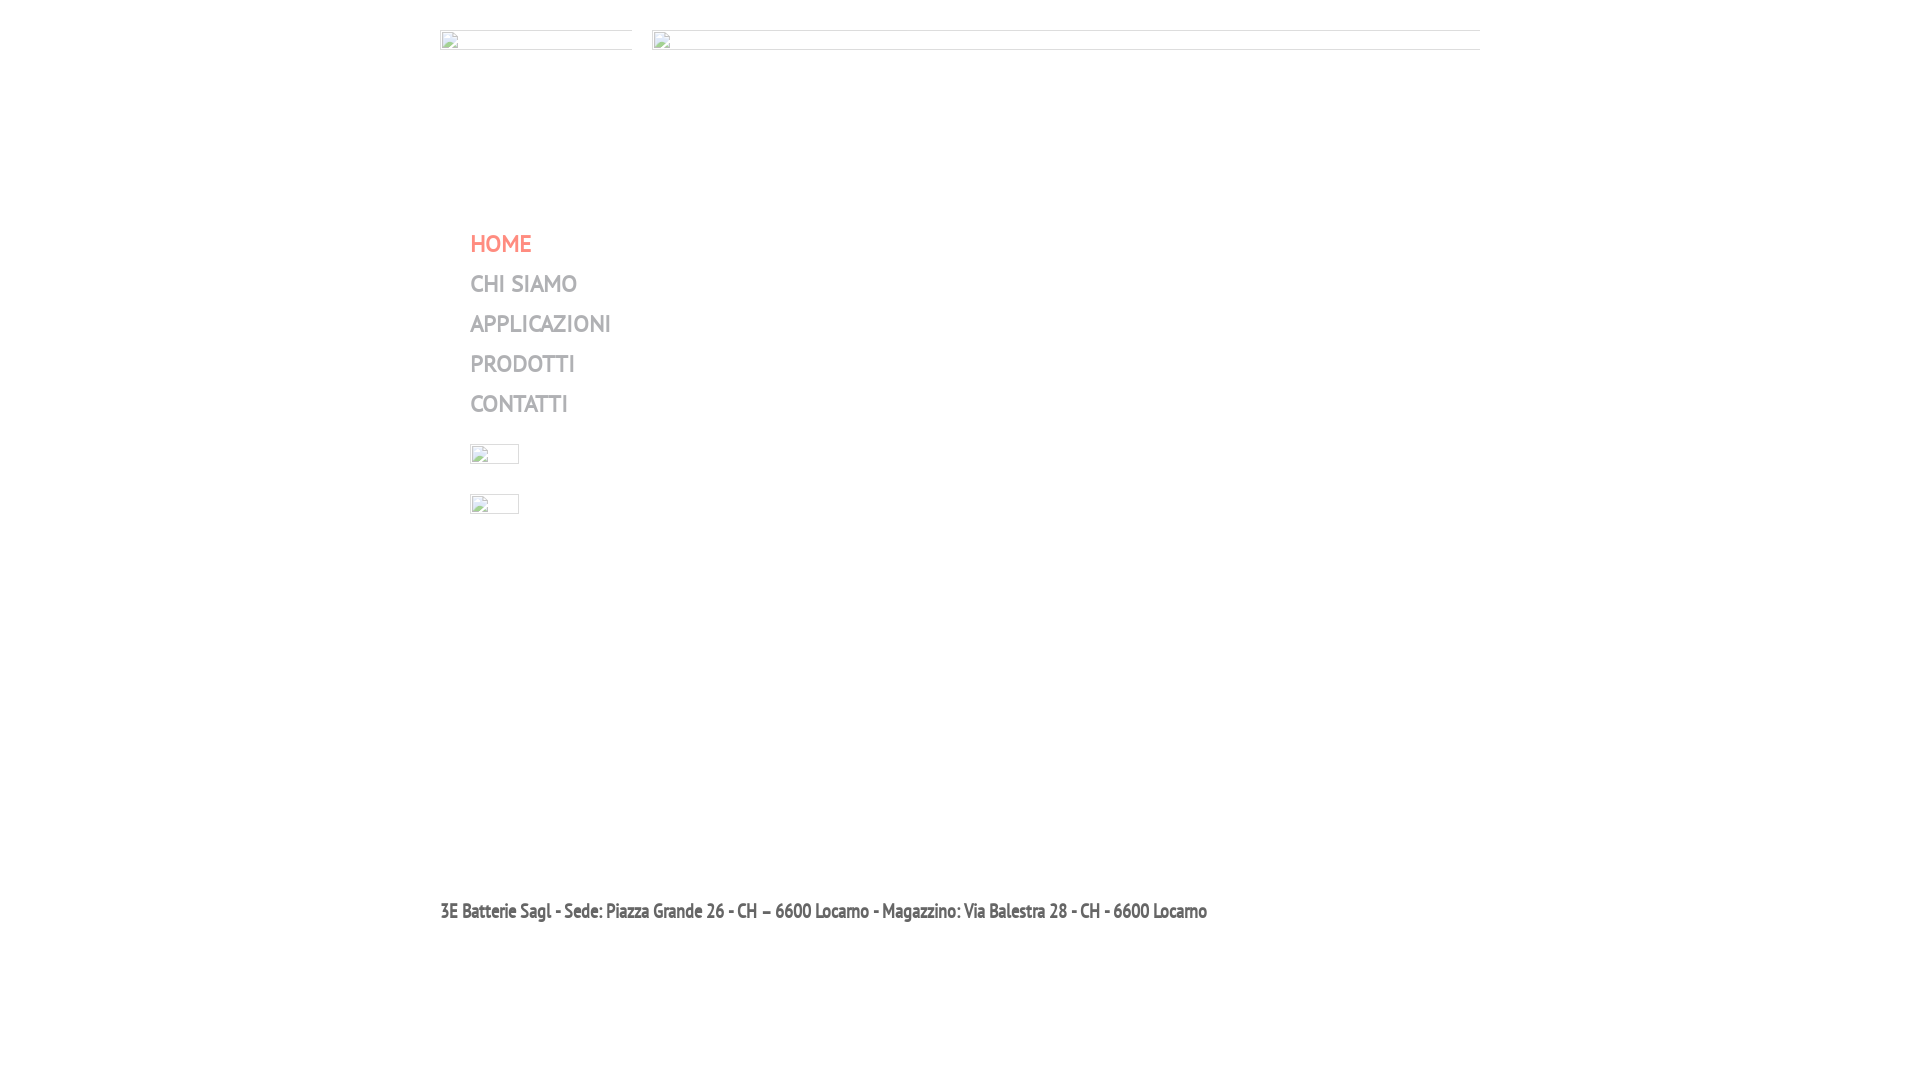 This screenshot has width=1920, height=1080. Describe the element at coordinates (524, 284) in the screenshot. I see `CHI SIAMO` at that location.